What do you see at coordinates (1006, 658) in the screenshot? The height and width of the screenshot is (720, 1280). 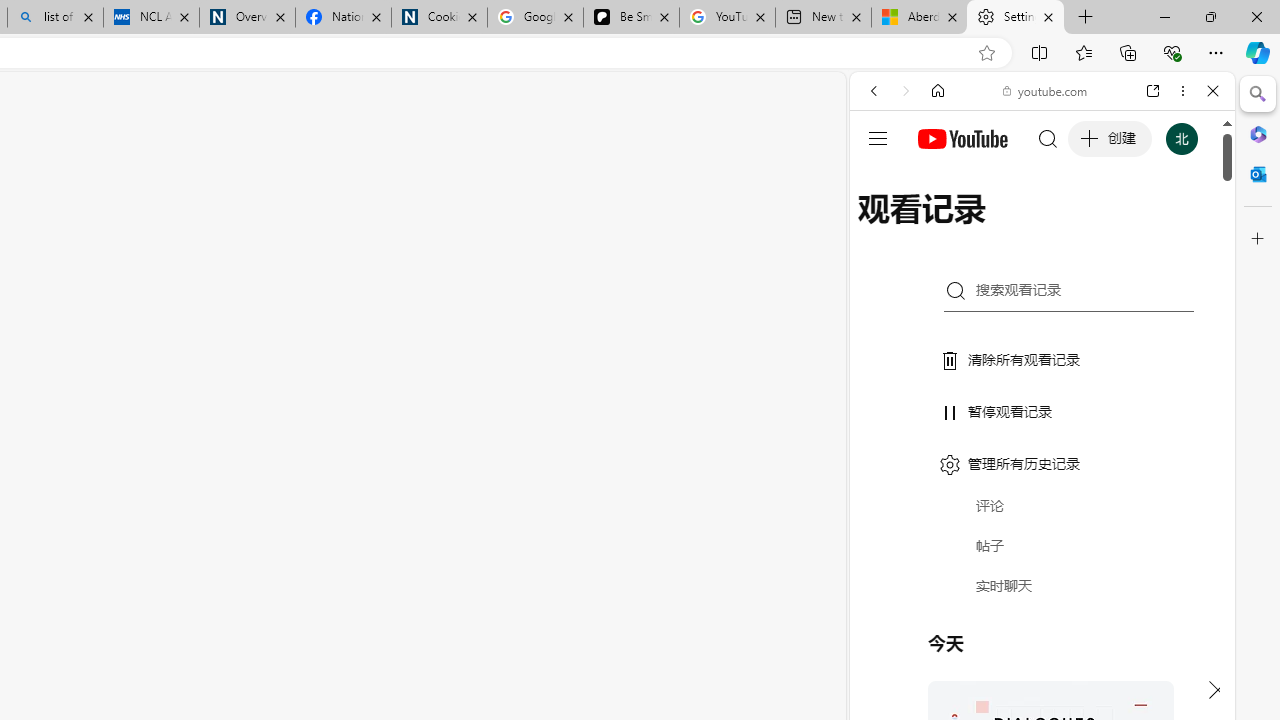 I see `Search videos from youtube.com` at bounding box center [1006, 658].